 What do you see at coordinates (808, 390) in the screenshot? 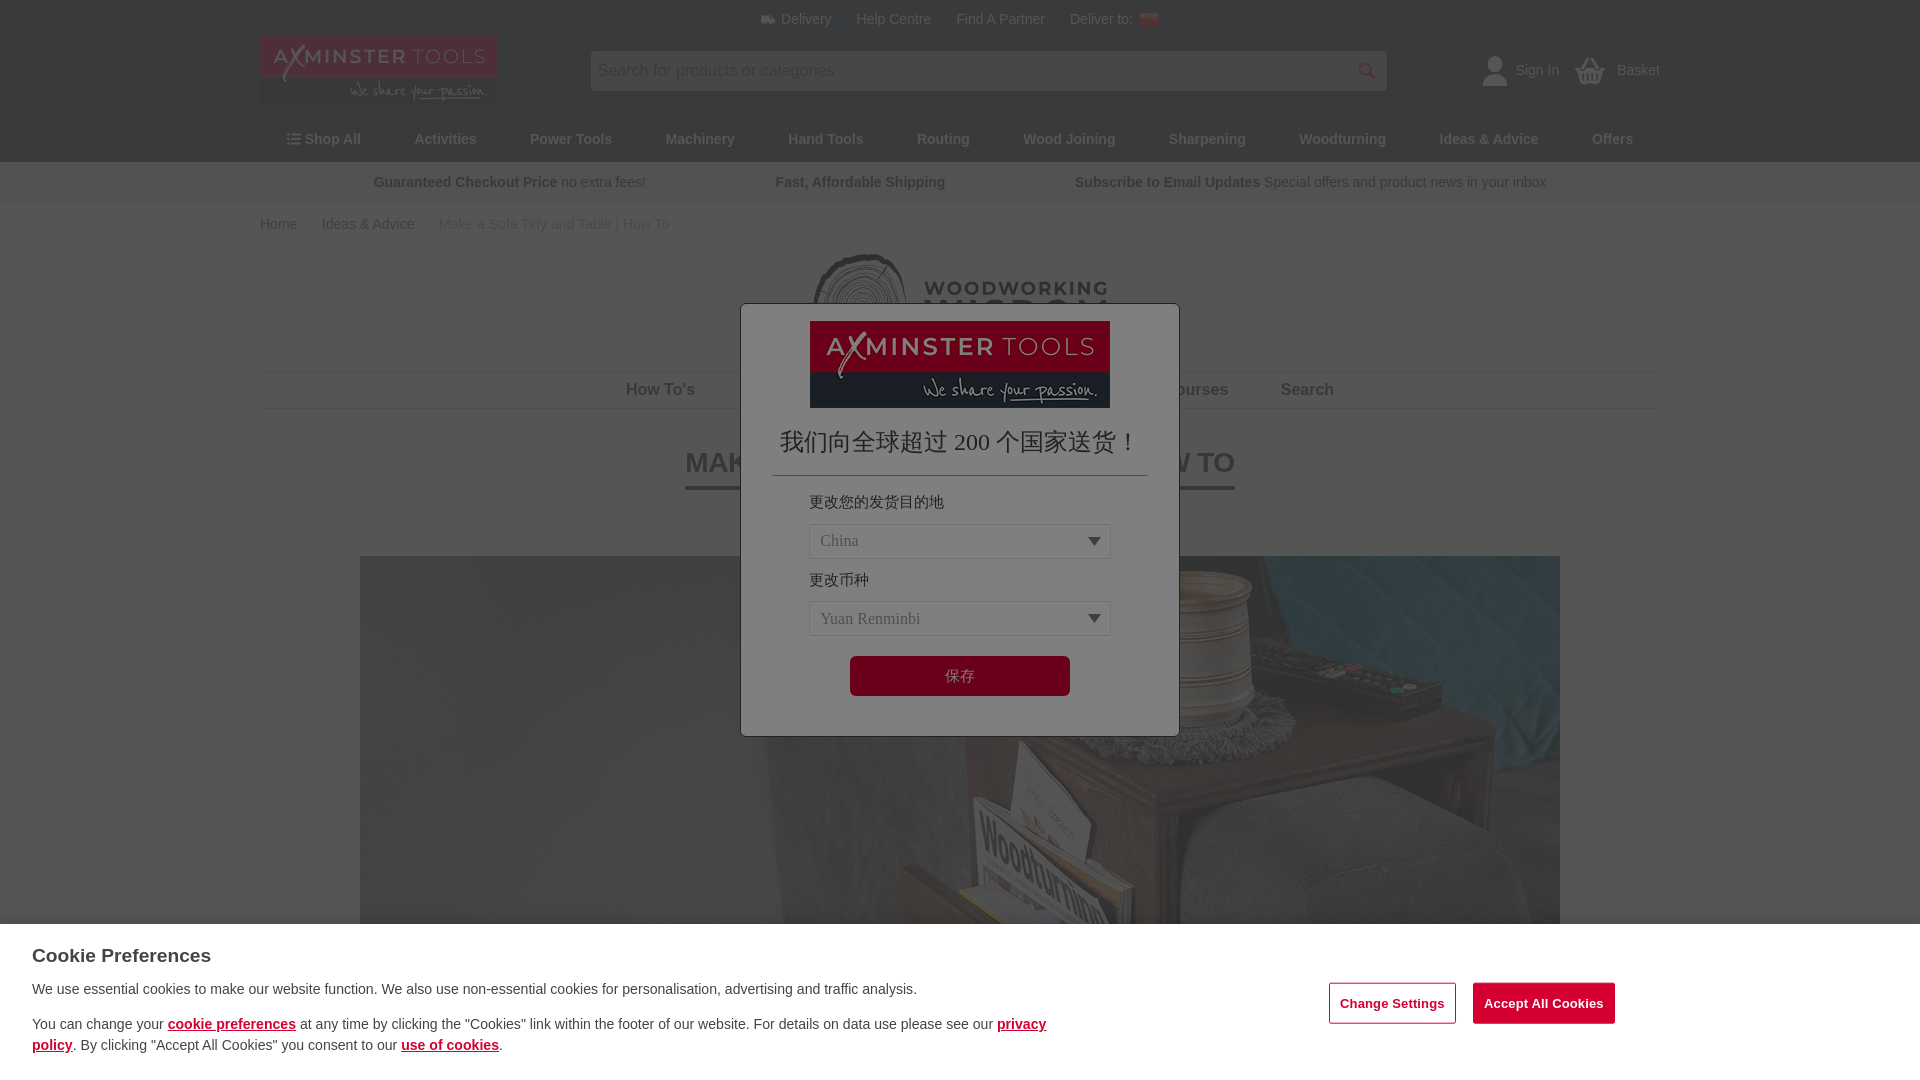
I see `Product Guides` at bounding box center [808, 390].